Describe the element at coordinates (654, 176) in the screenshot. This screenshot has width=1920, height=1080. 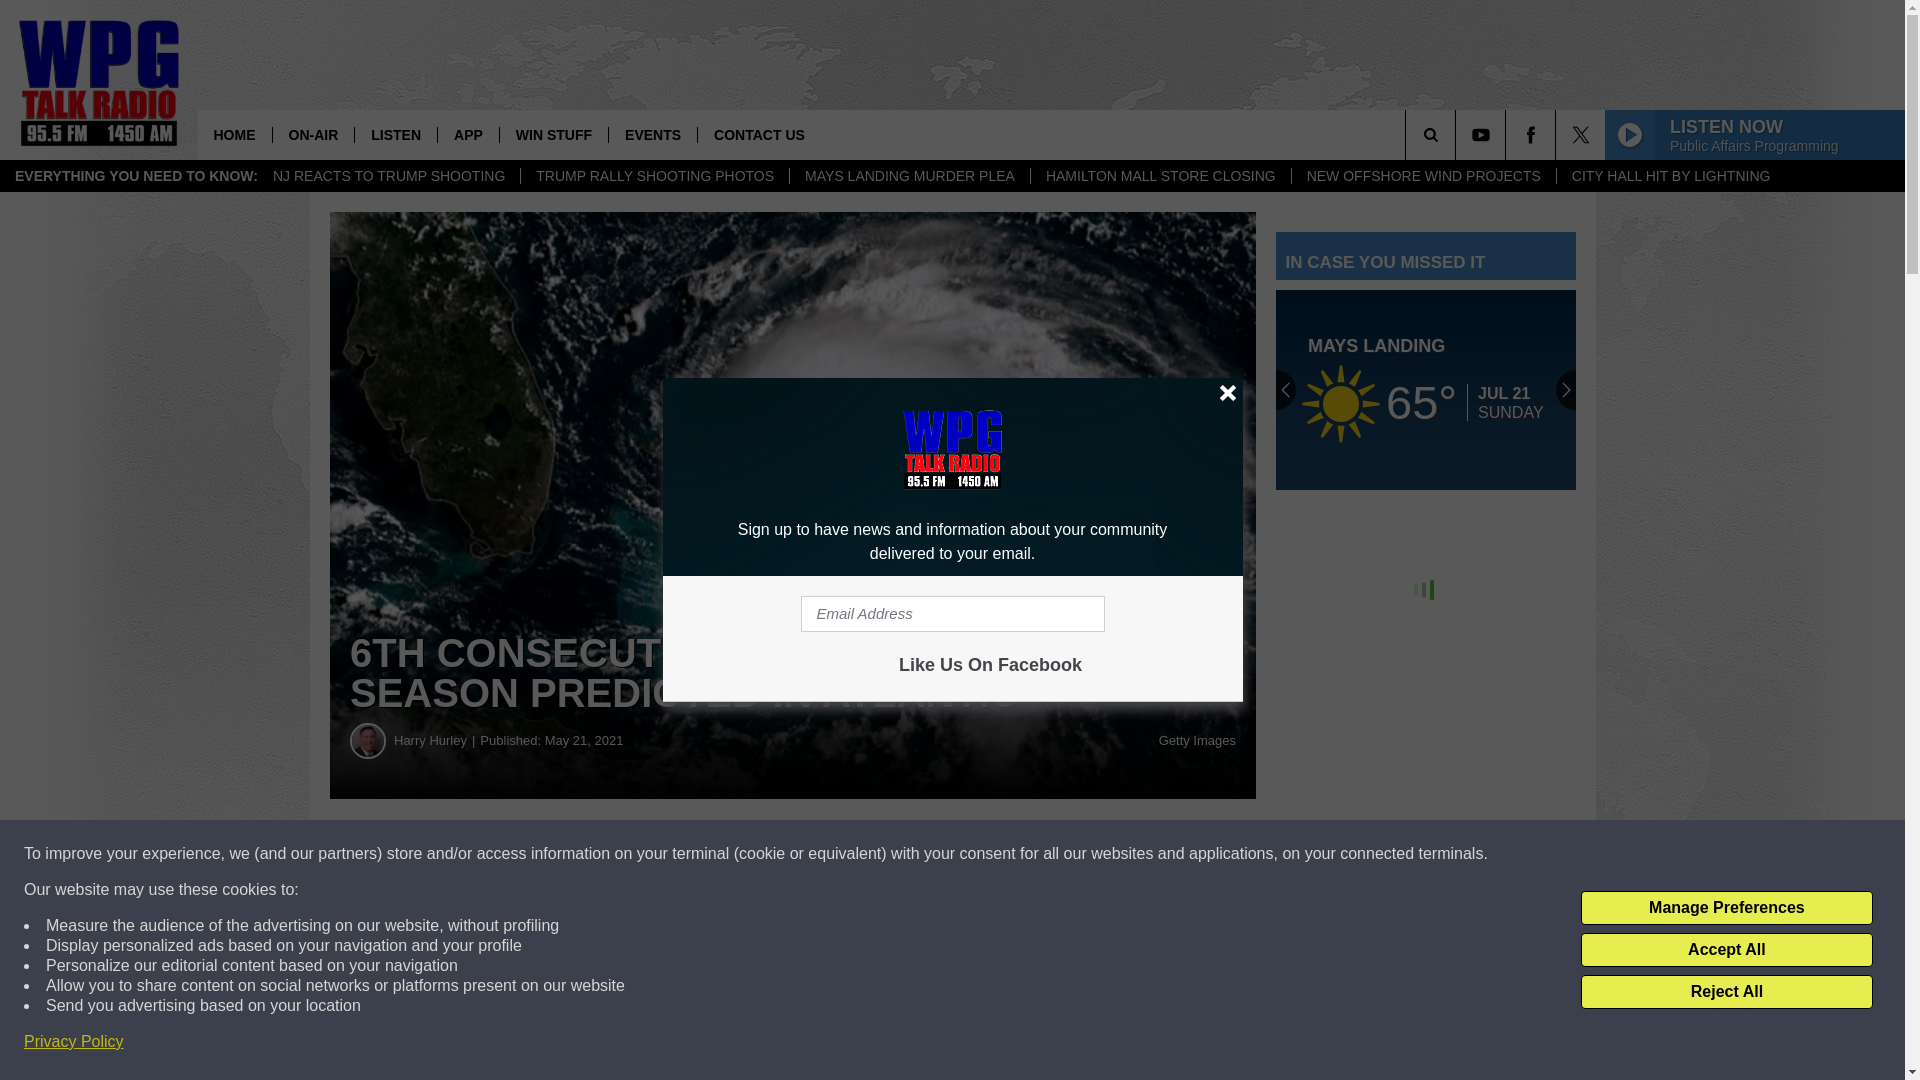
I see `TRUMP RALLY SHOOTING PHOTOS` at that location.